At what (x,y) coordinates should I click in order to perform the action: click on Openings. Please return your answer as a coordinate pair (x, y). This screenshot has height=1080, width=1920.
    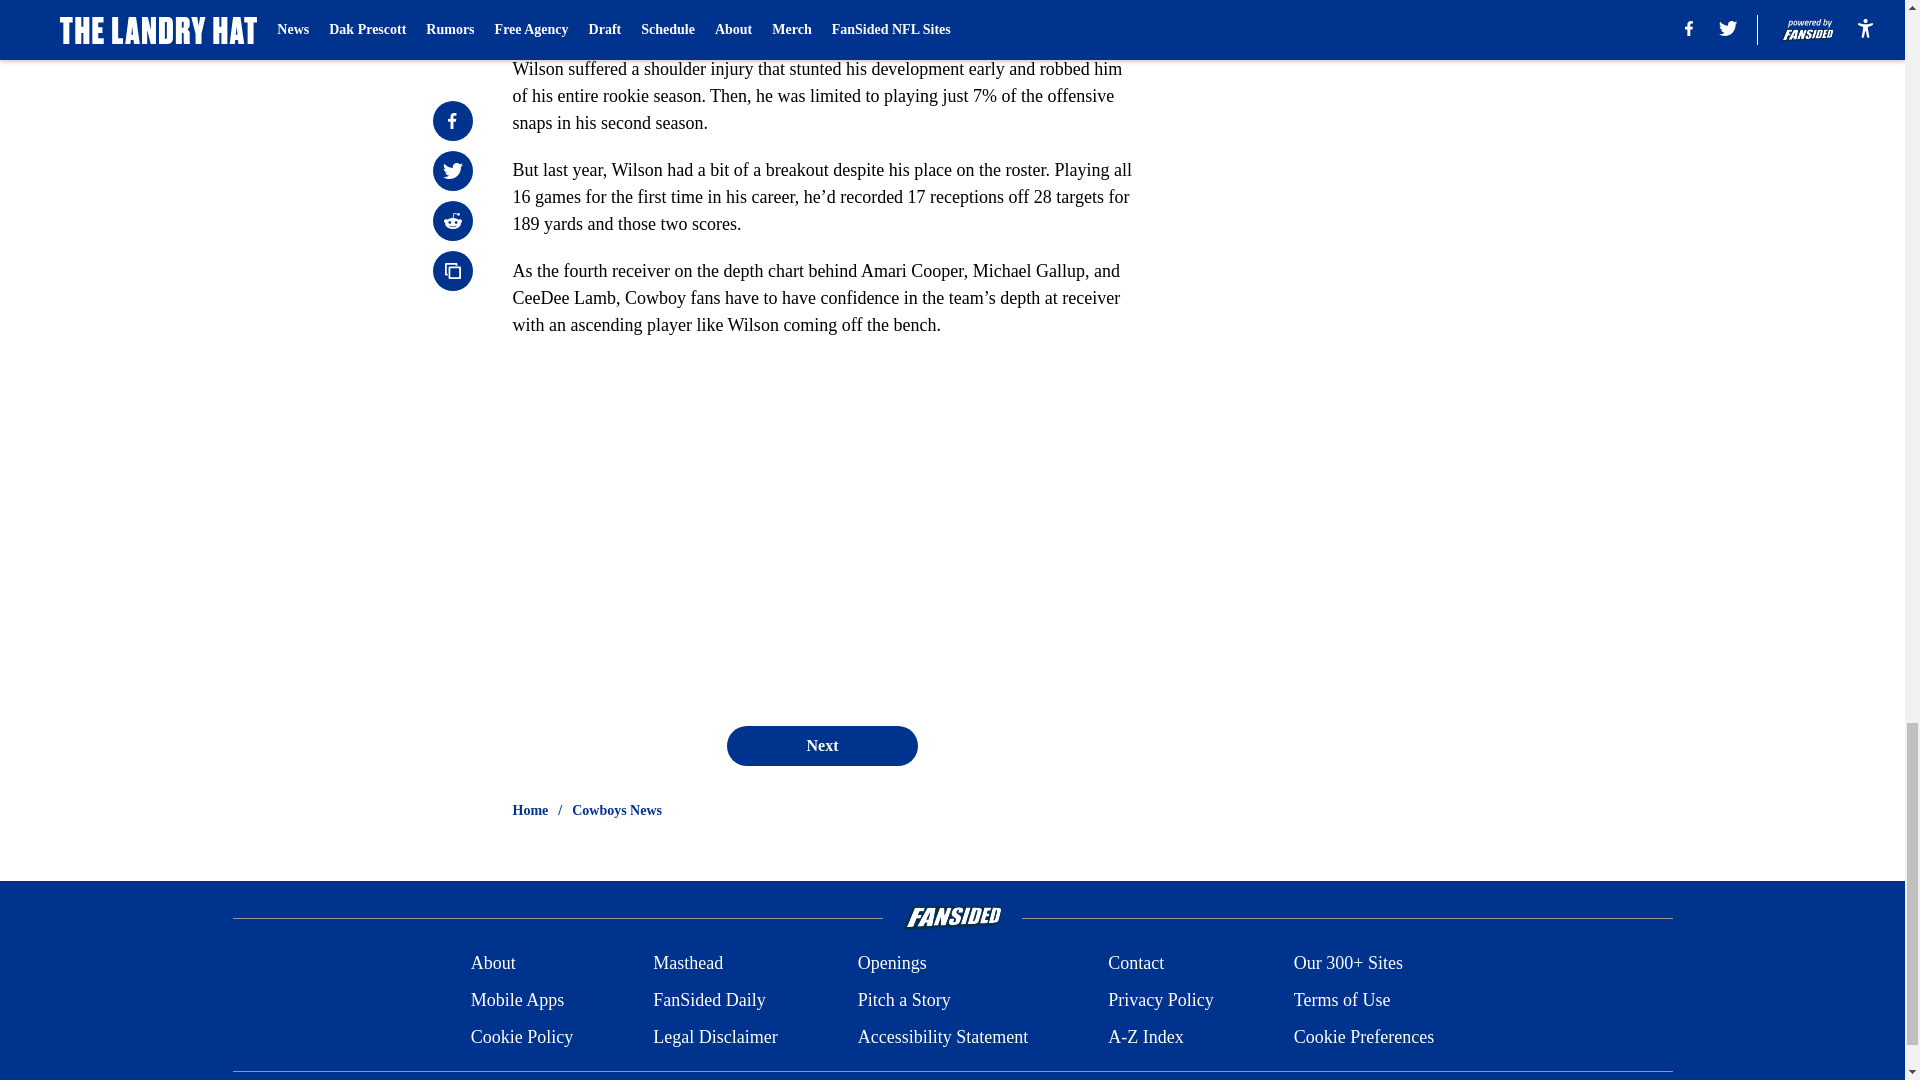
    Looking at the image, I should click on (892, 964).